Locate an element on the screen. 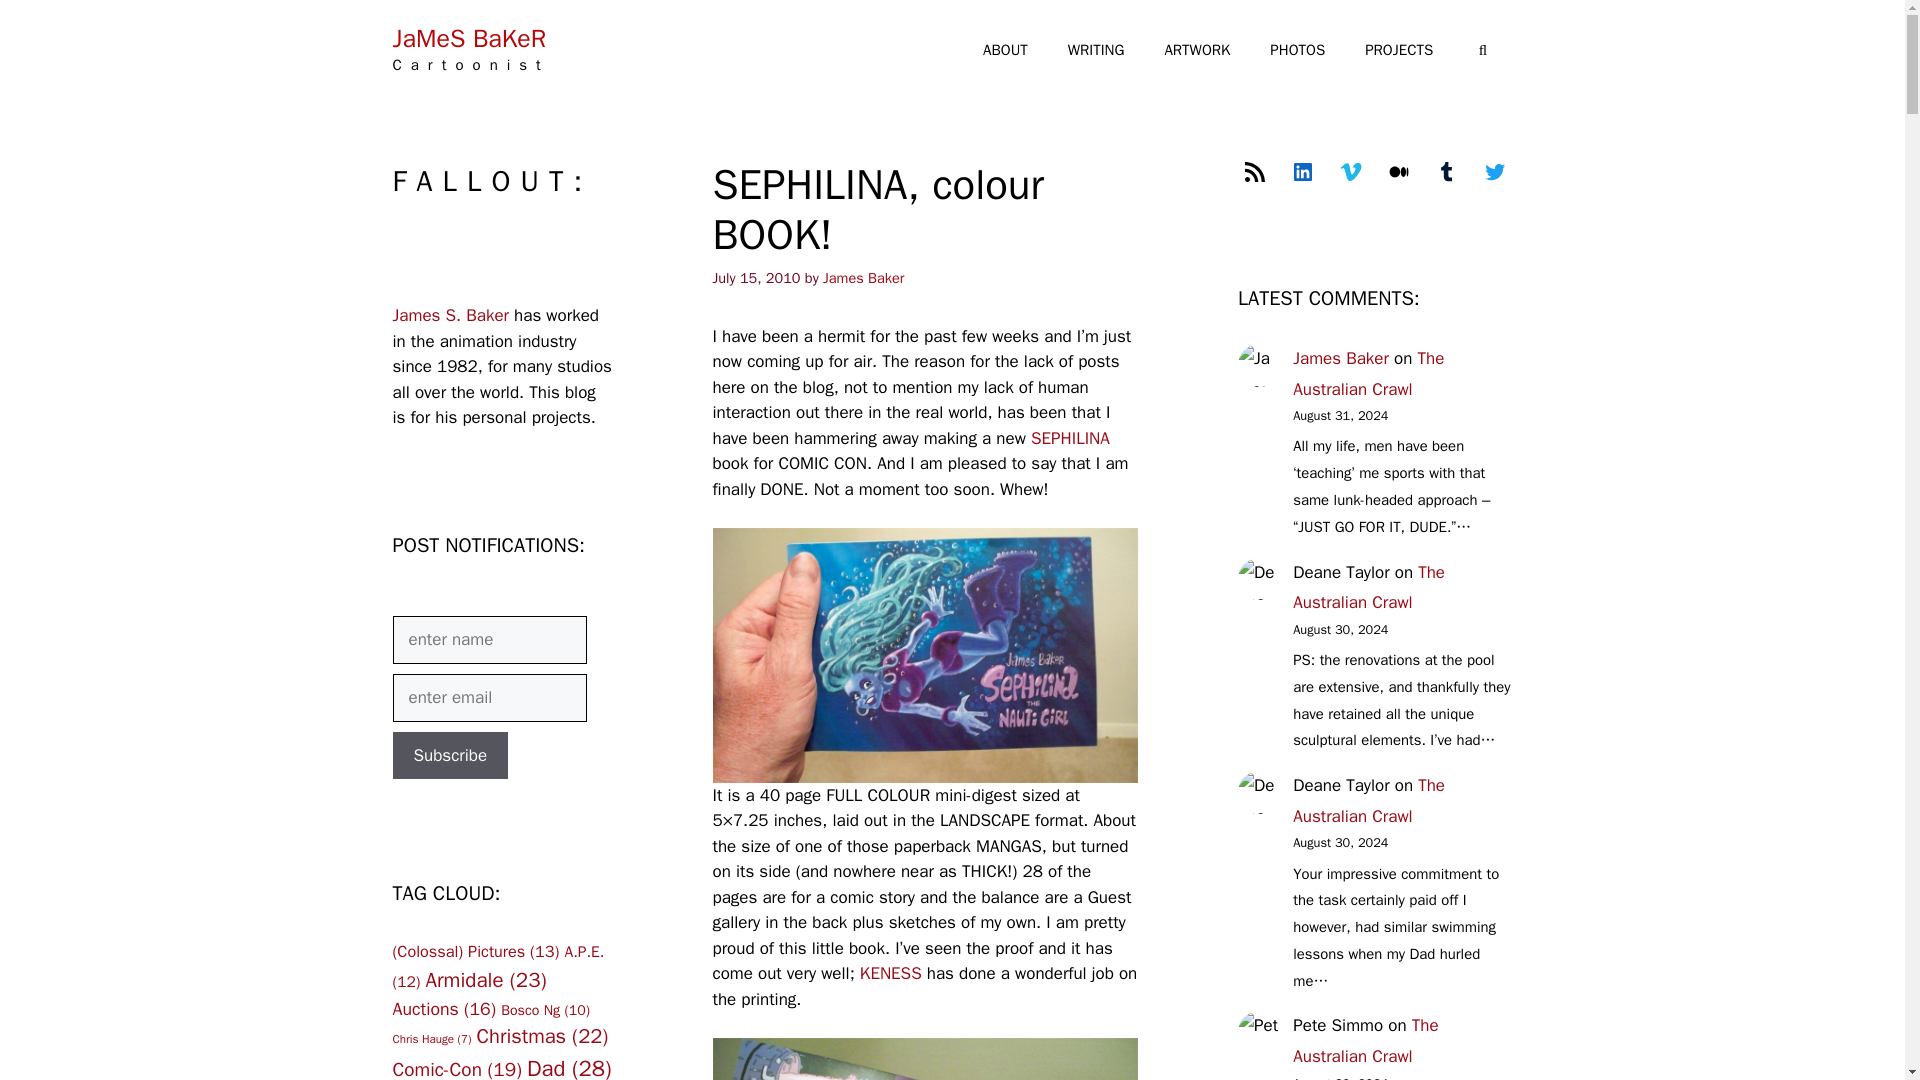  WRITING is located at coordinates (1096, 50).